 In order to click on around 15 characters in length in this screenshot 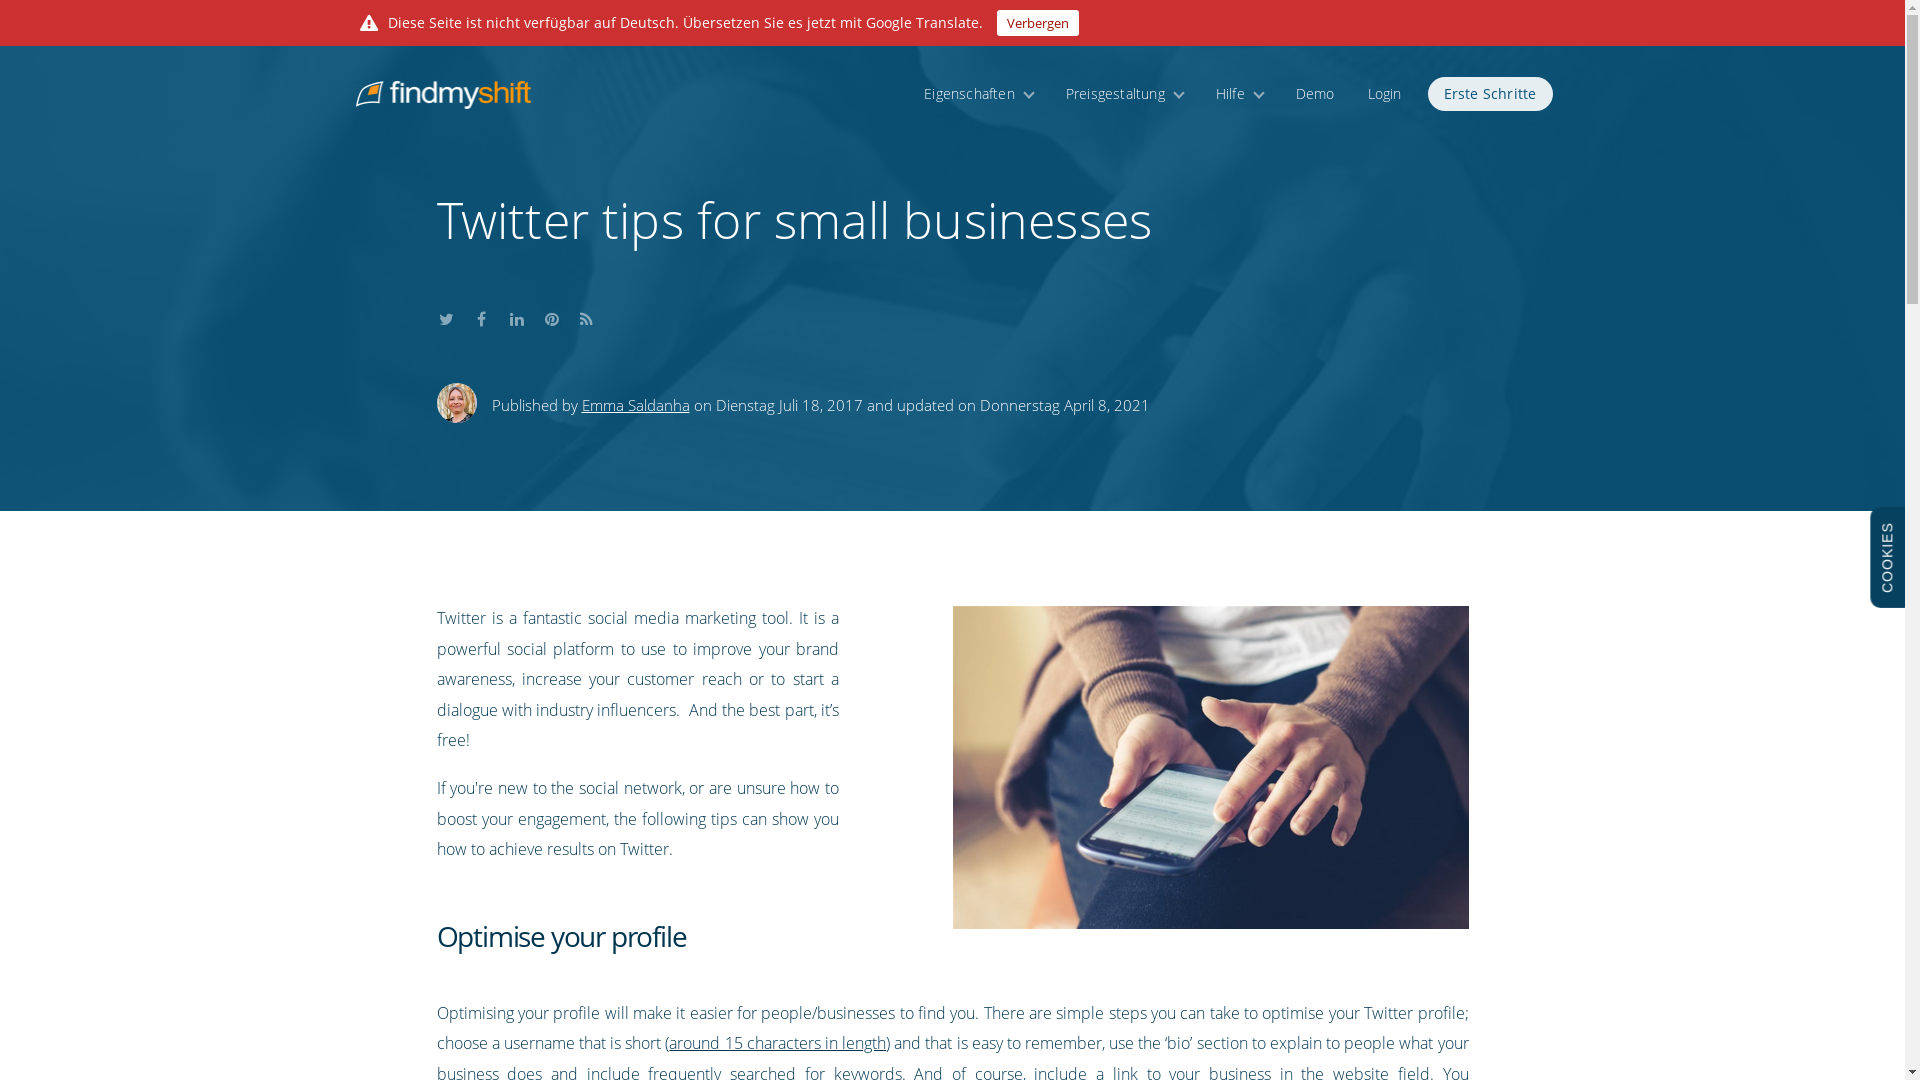, I will do `click(776, 1043)`.